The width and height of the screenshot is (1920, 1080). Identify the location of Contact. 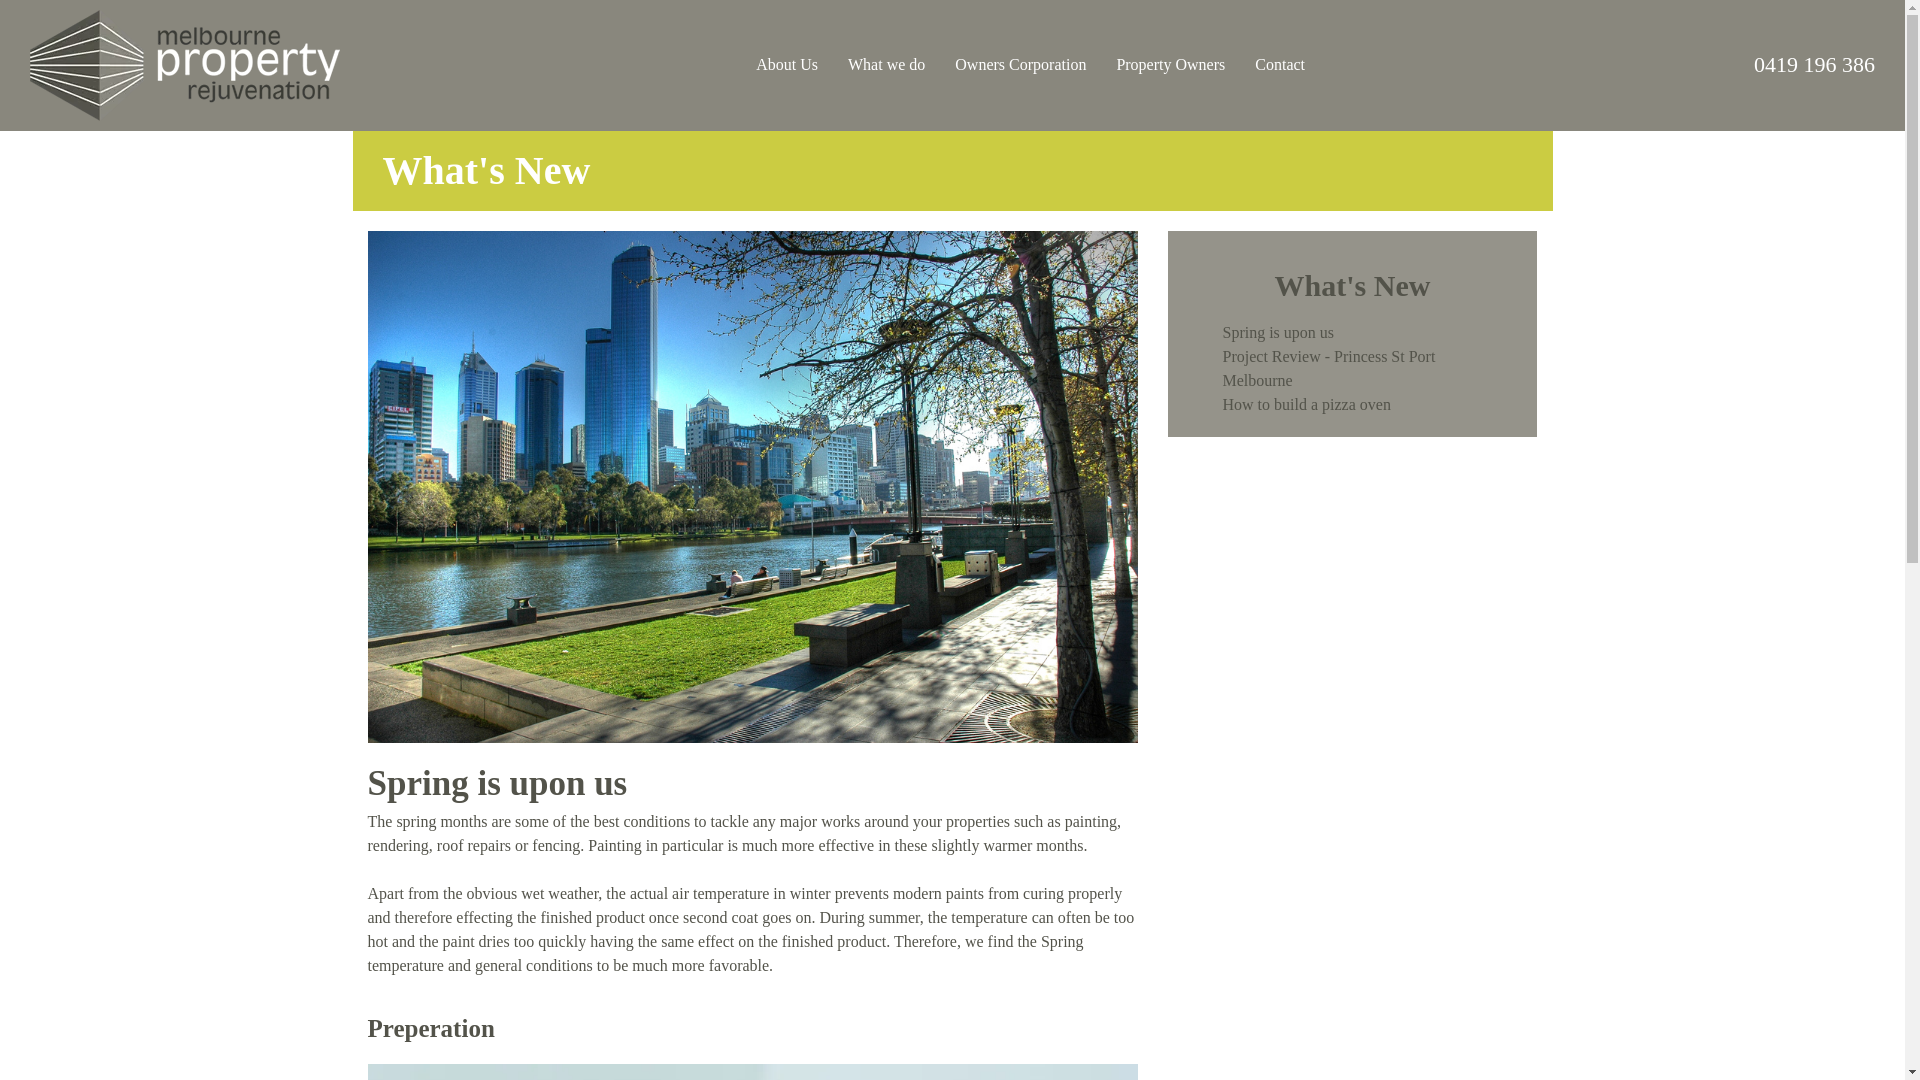
(1280, 64).